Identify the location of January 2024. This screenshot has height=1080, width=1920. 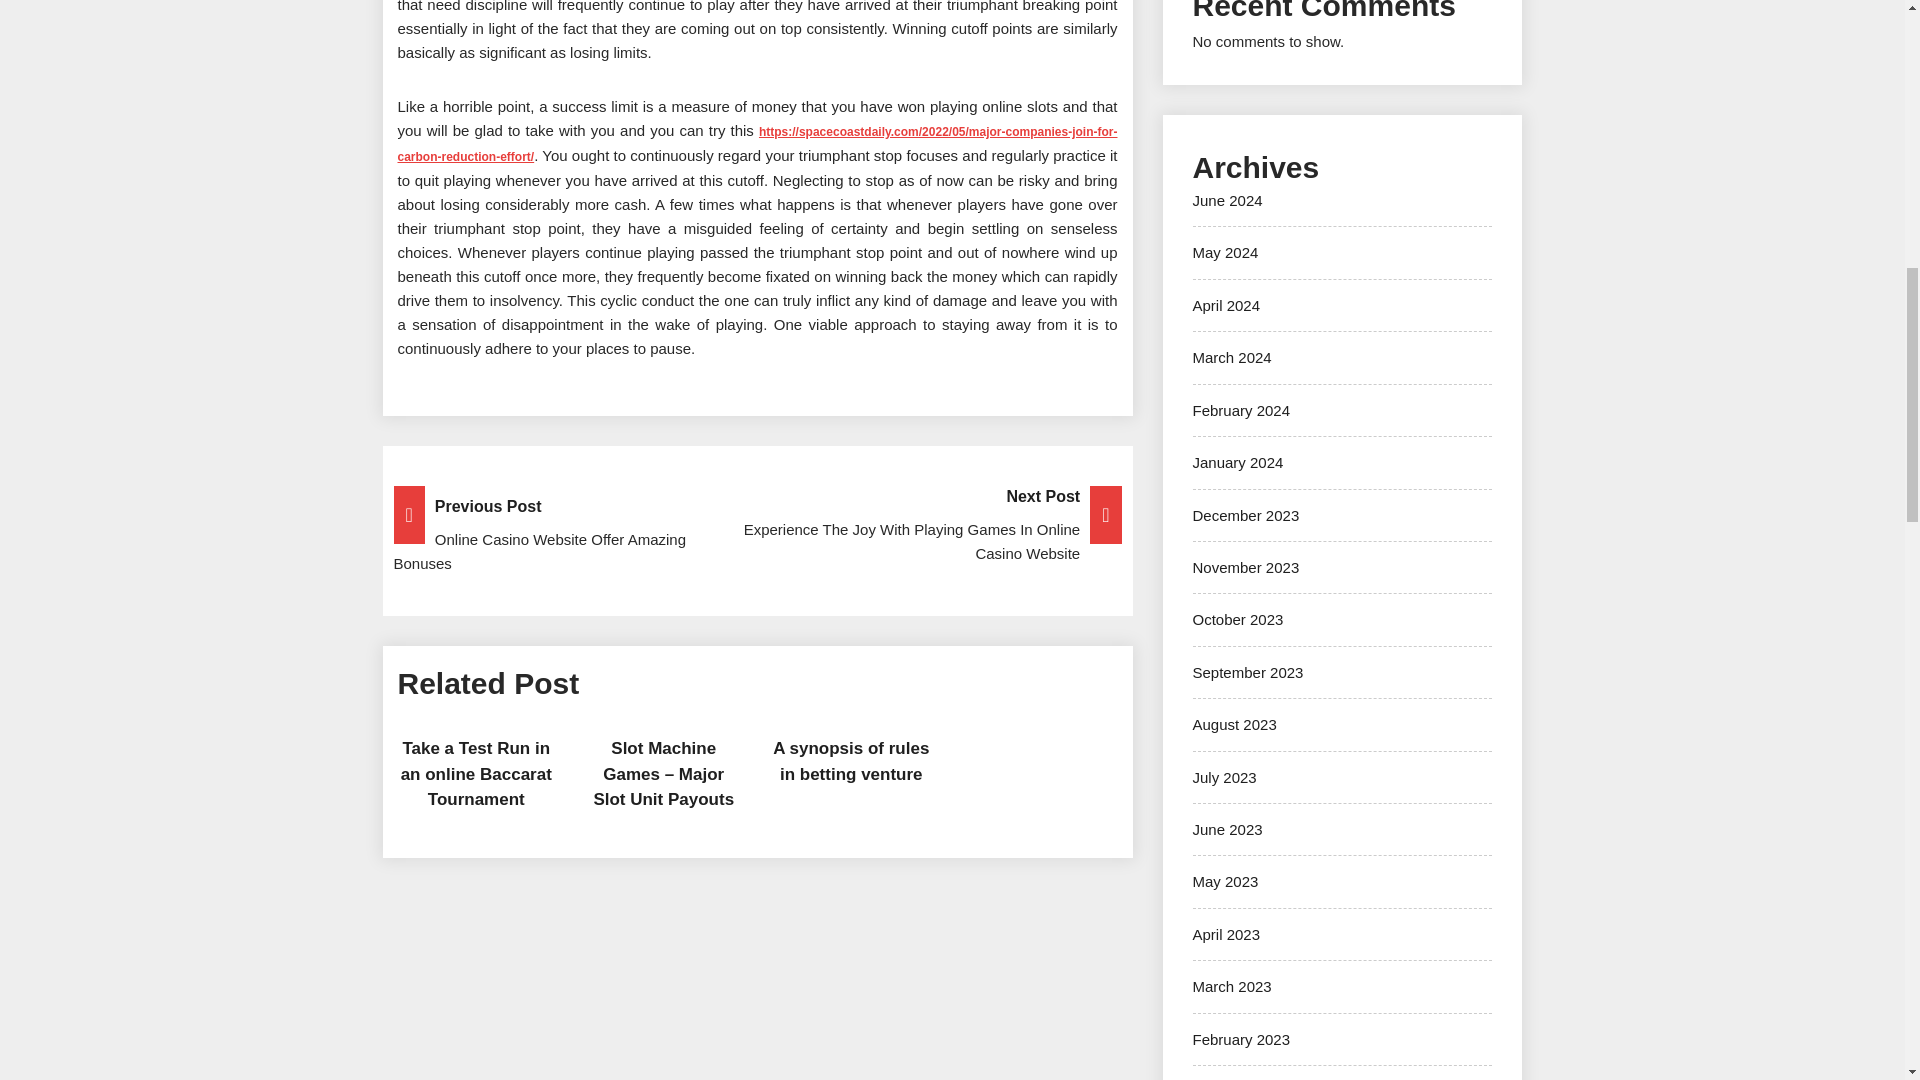
(1237, 462).